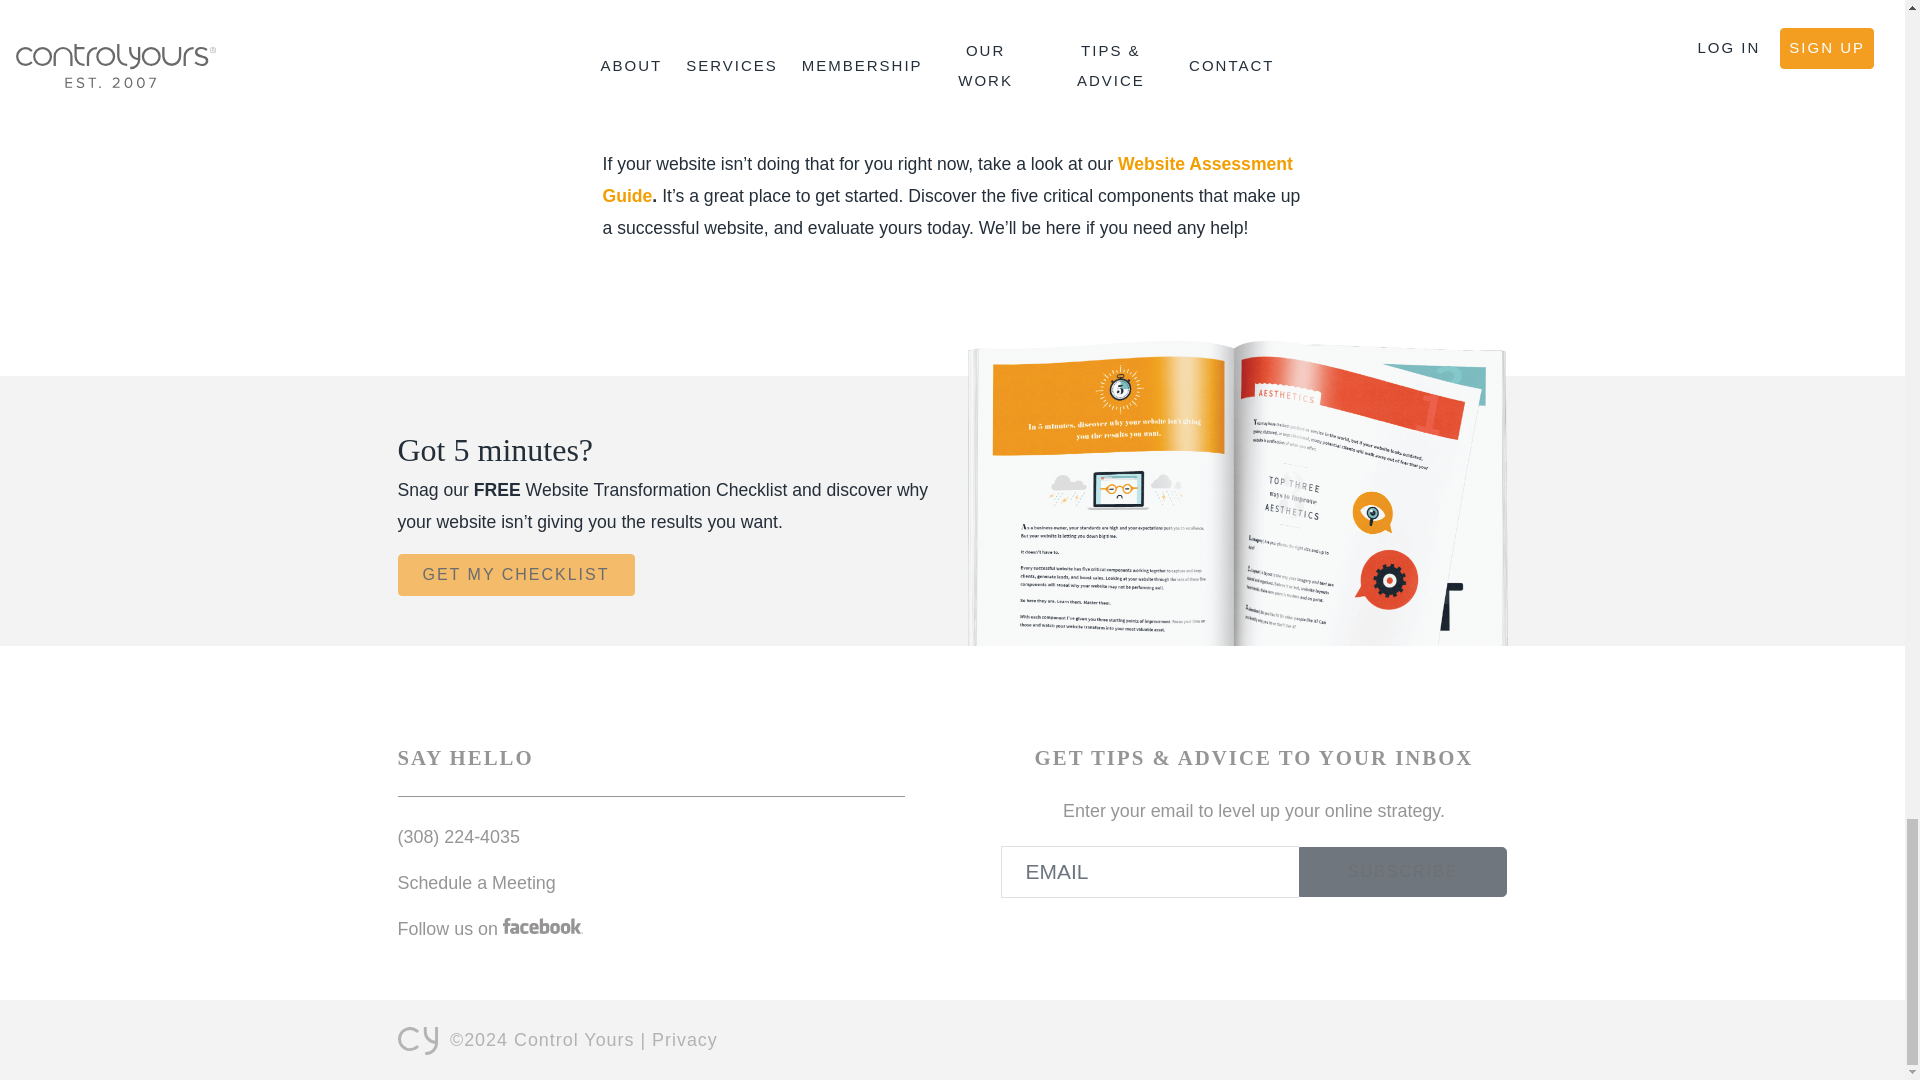 The height and width of the screenshot is (1080, 1920). I want to click on Website Assessment Guide, so click(947, 180).